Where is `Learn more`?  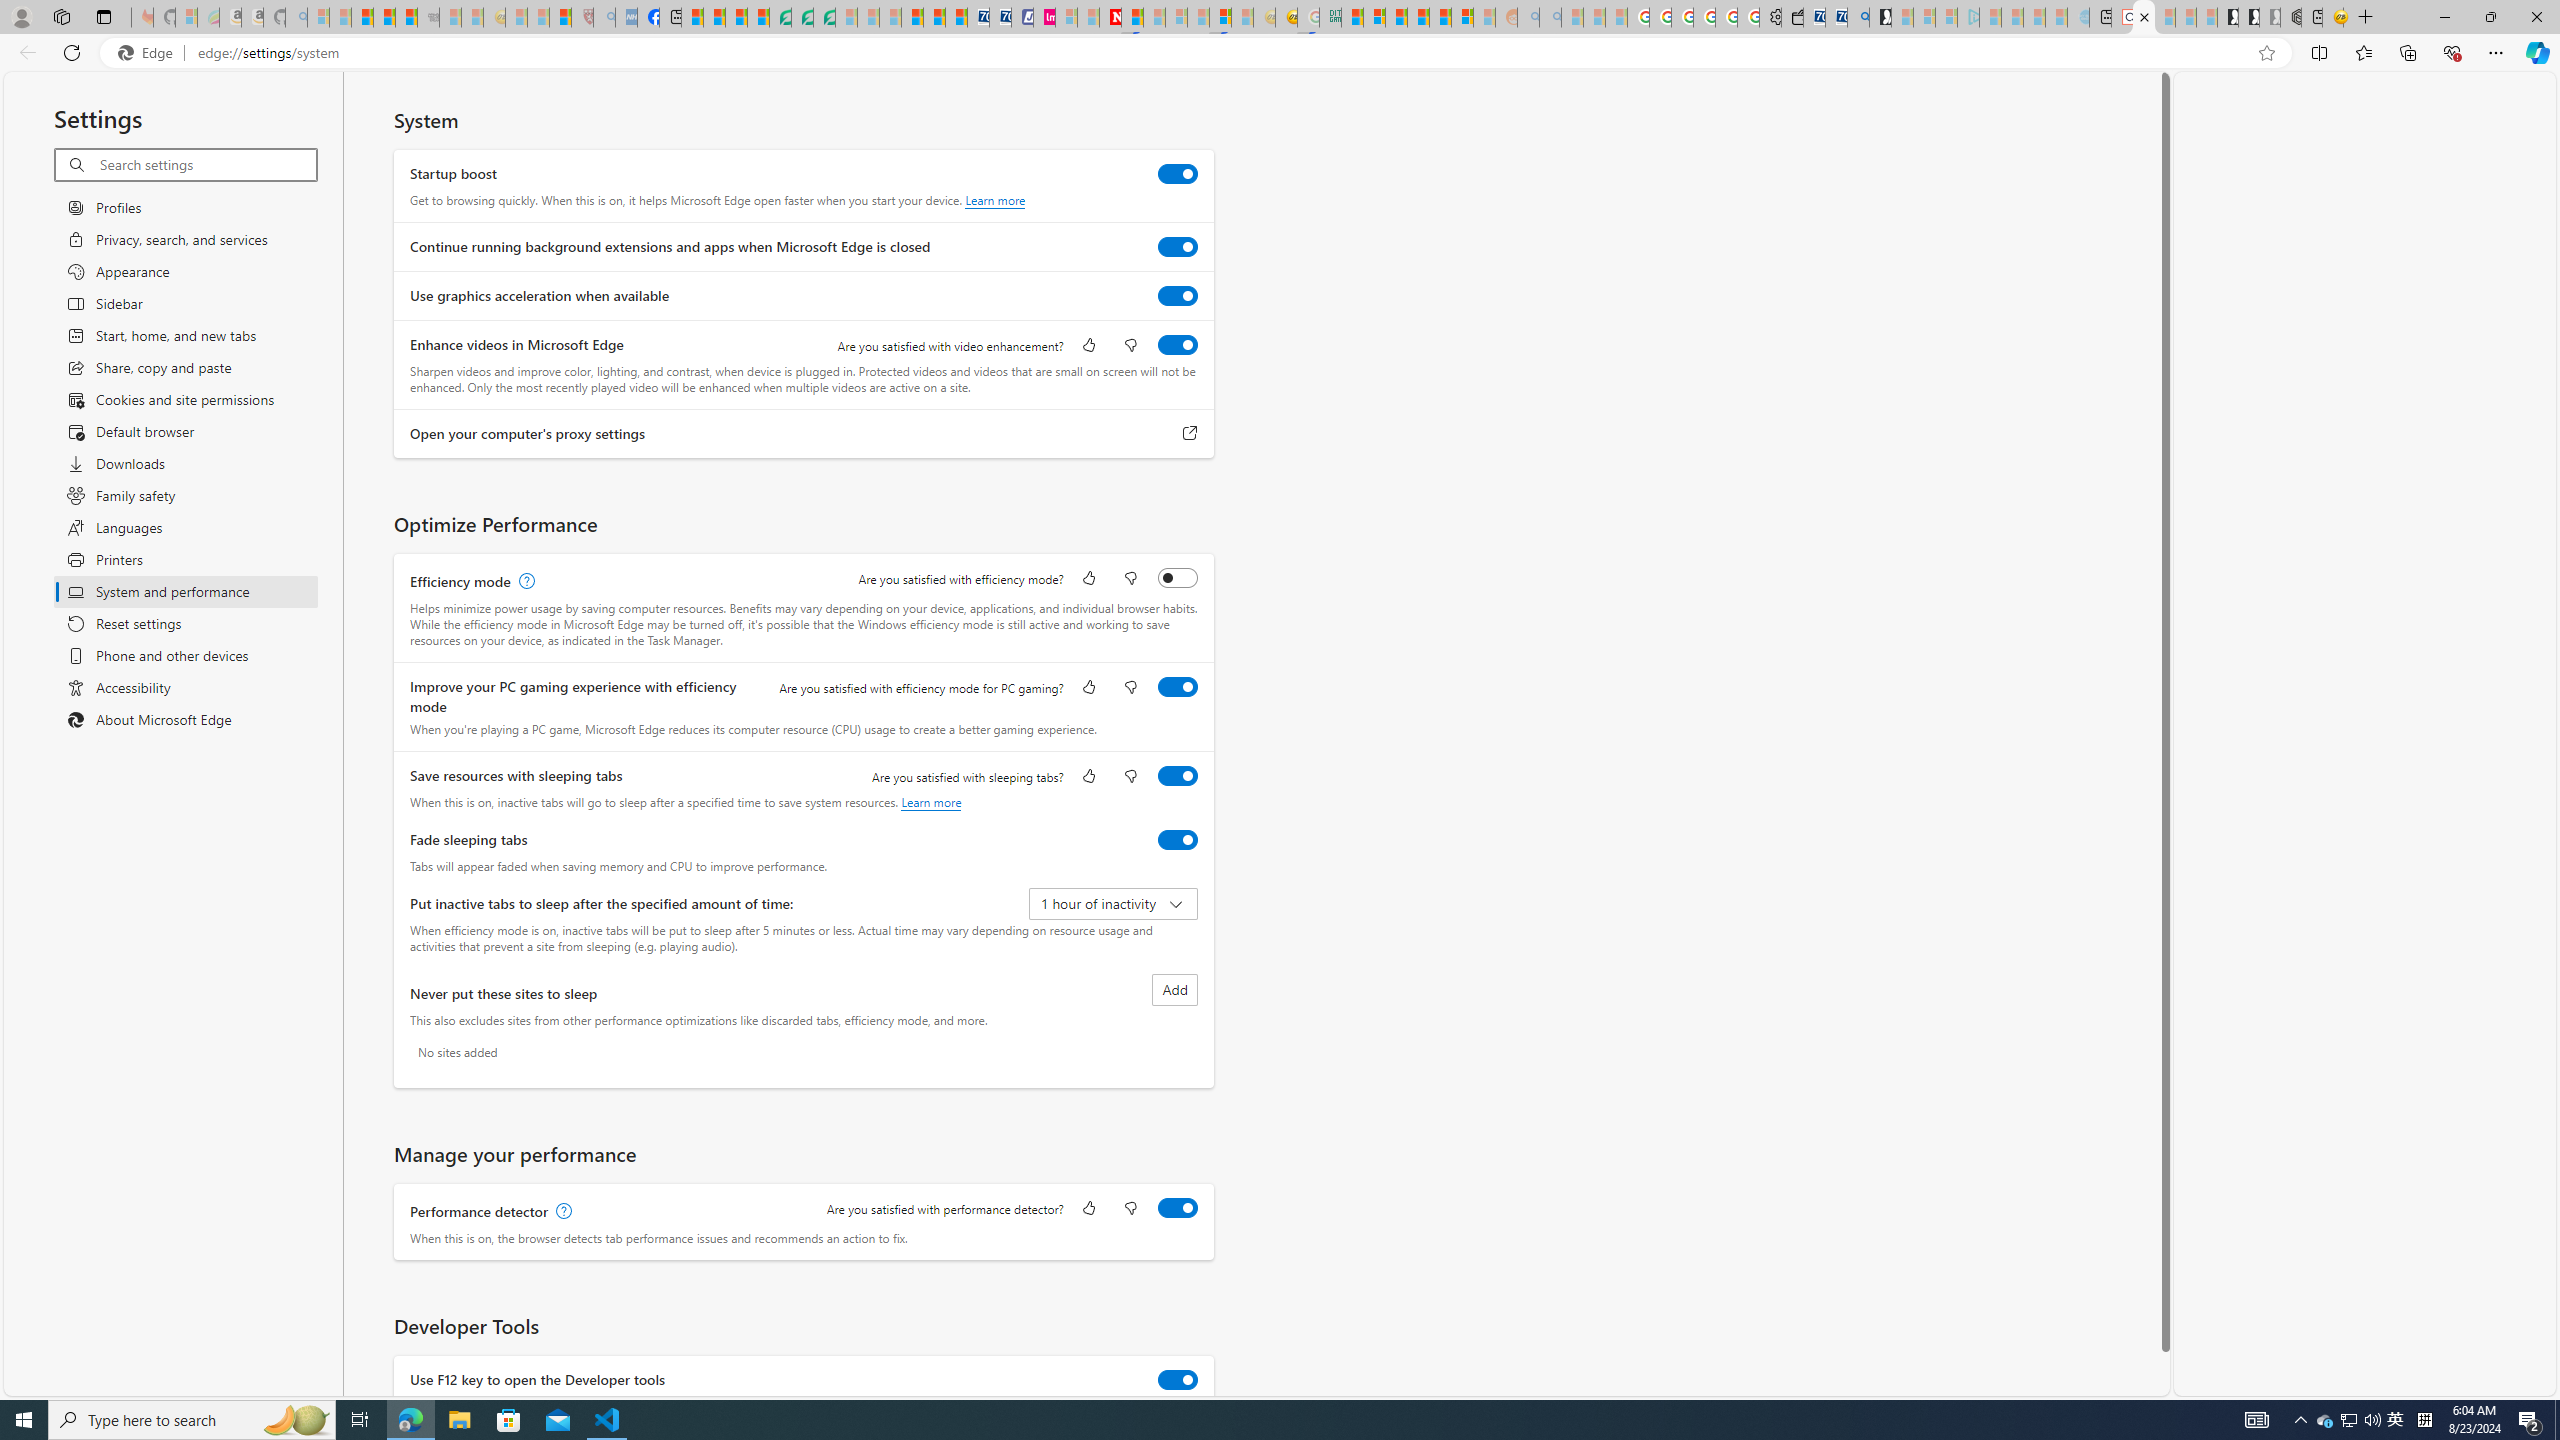
Learn more is located at coordinates (932, 802).